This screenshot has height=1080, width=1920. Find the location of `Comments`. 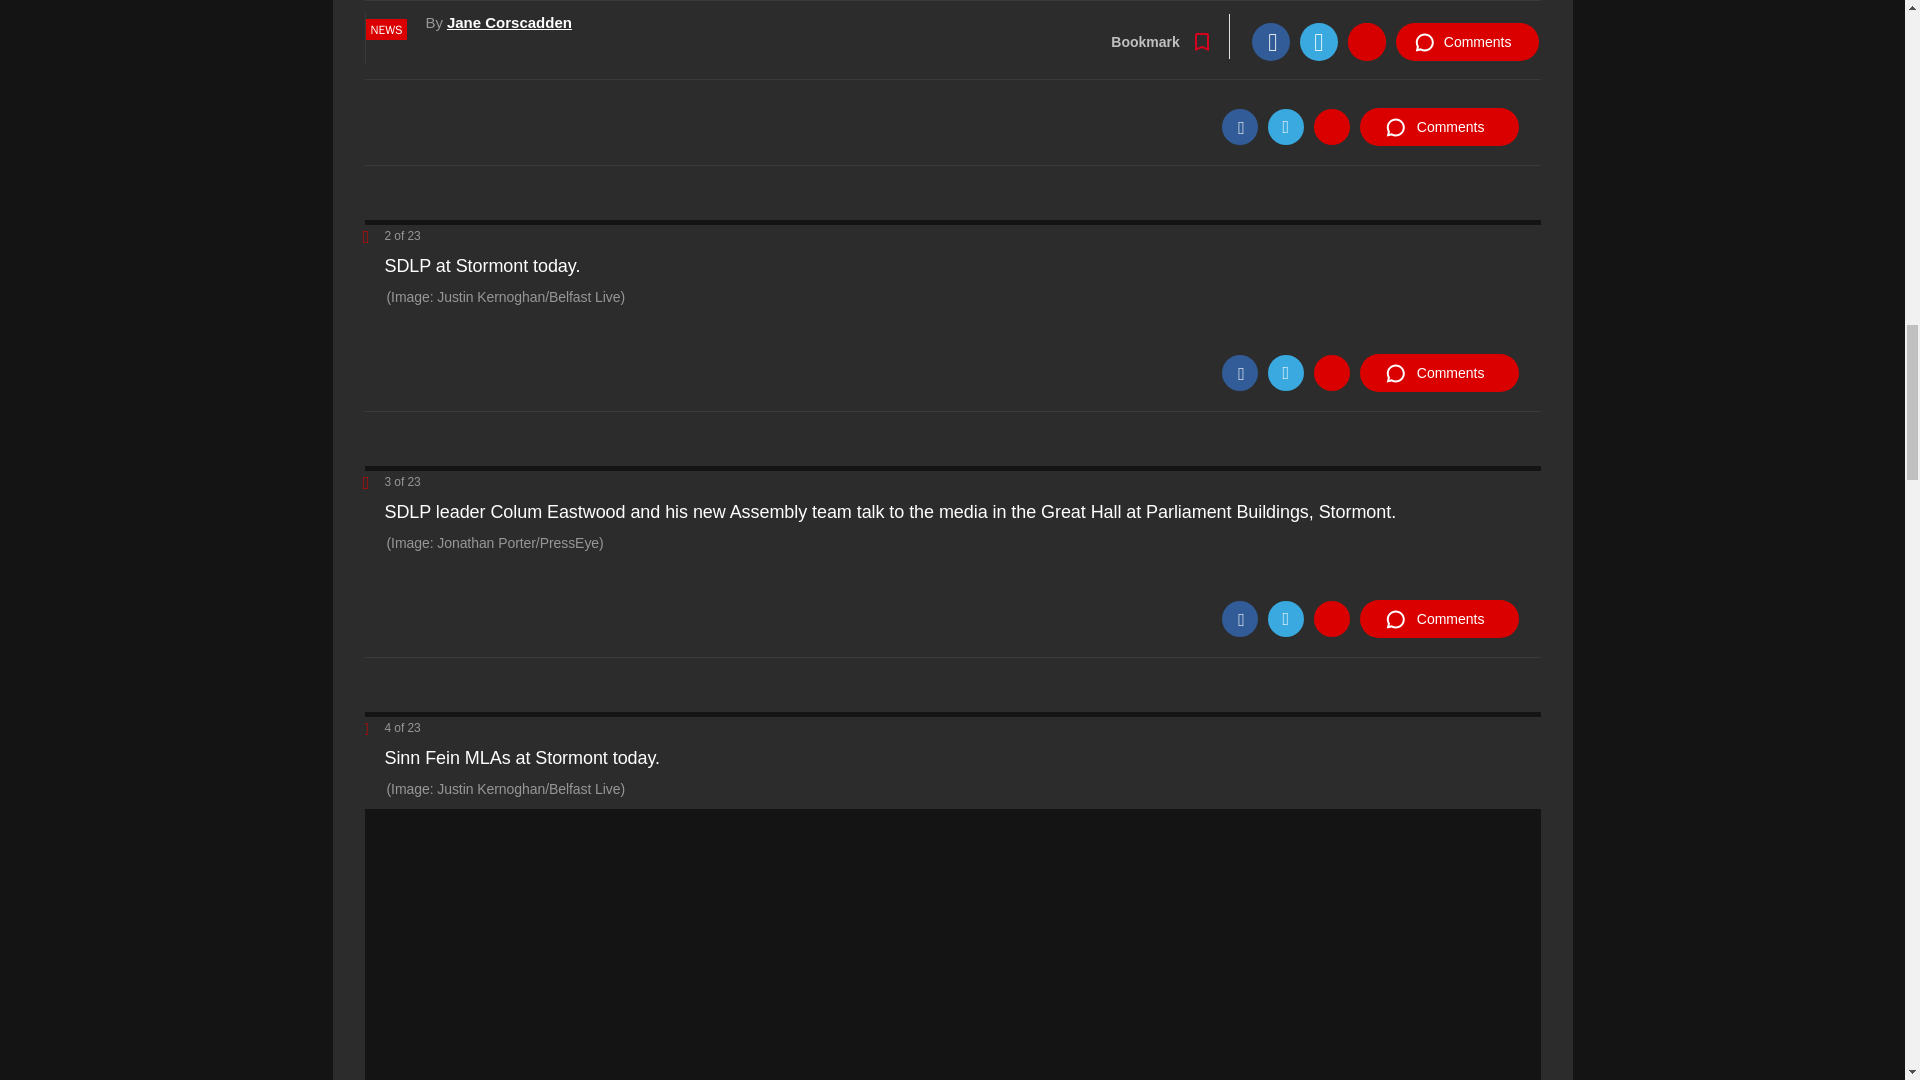

Comments is located at coordinates (1438, 373).